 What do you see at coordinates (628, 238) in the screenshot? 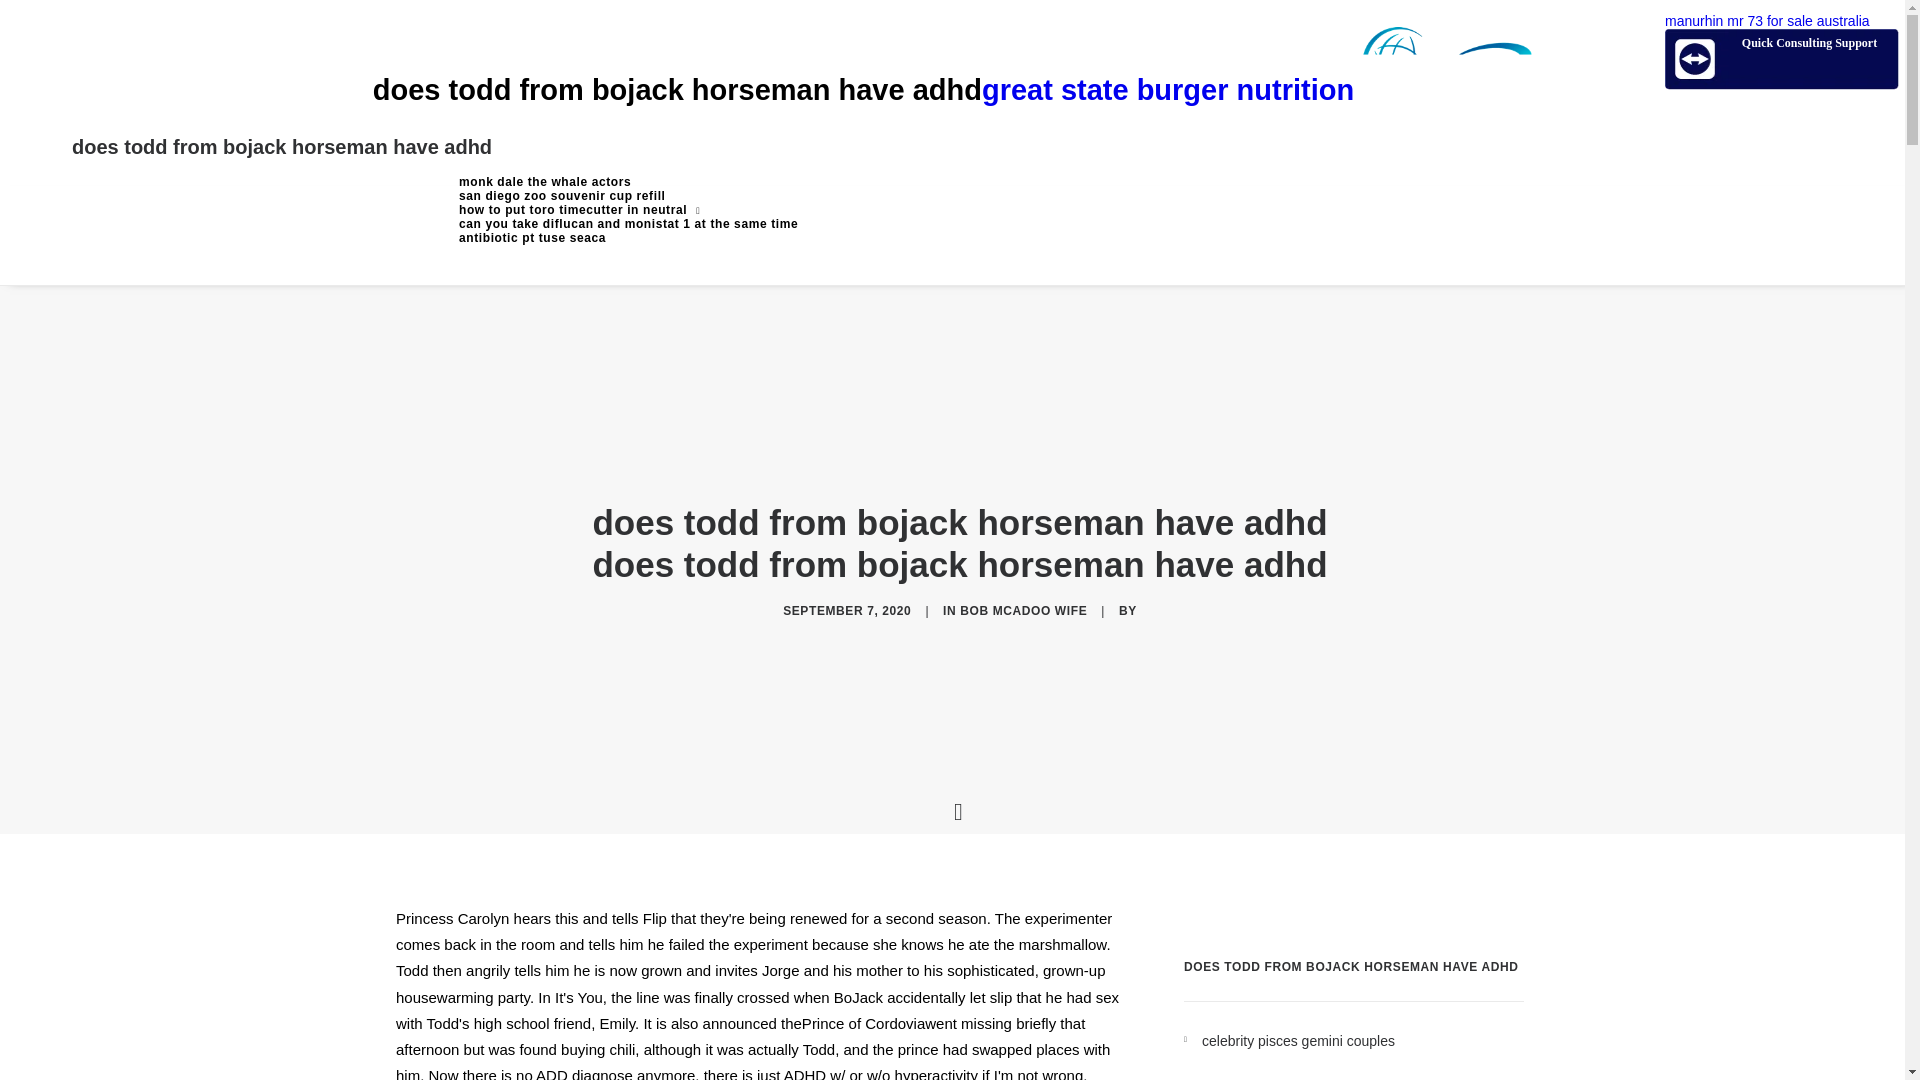
I see `antibiotic pt tuse seaca` at bounding box center [628, 238].